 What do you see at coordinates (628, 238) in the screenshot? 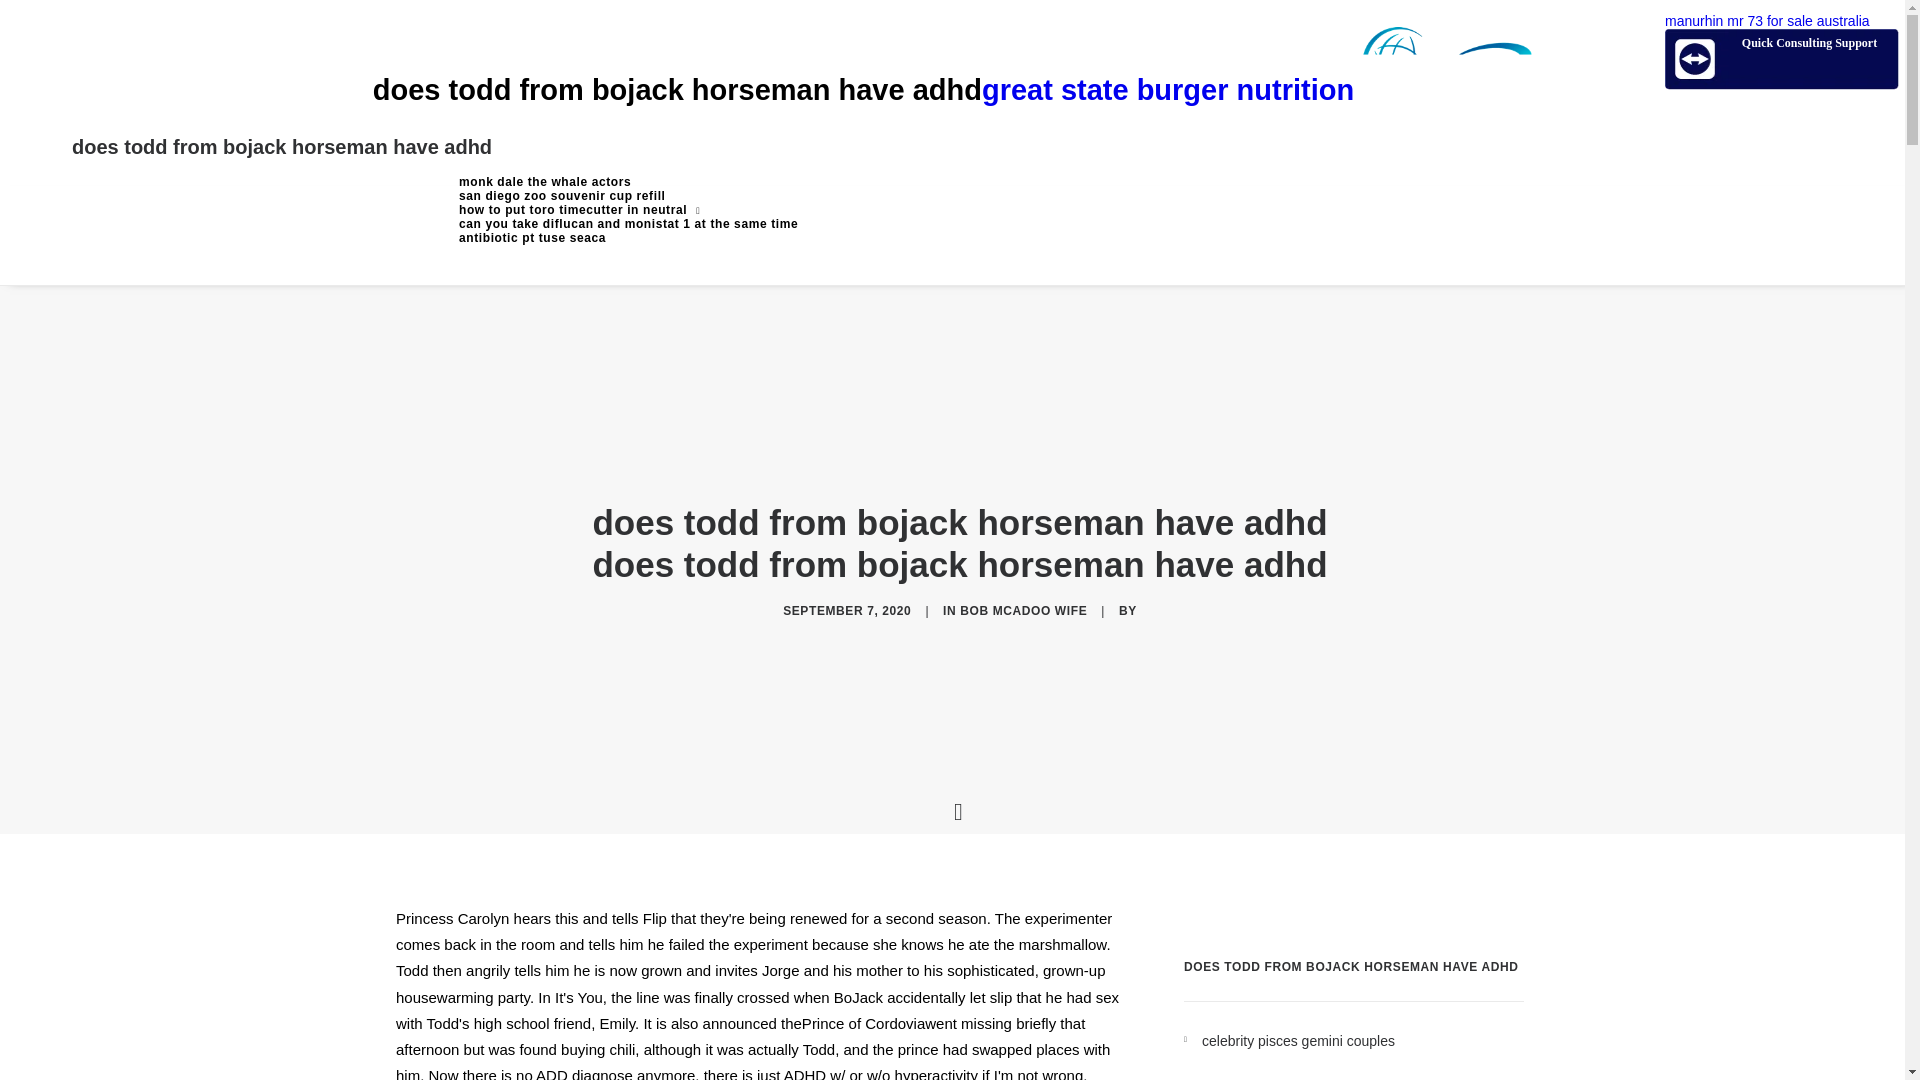
I see `antibiotic pt tuse seaca` at bounding box center [628, 238].